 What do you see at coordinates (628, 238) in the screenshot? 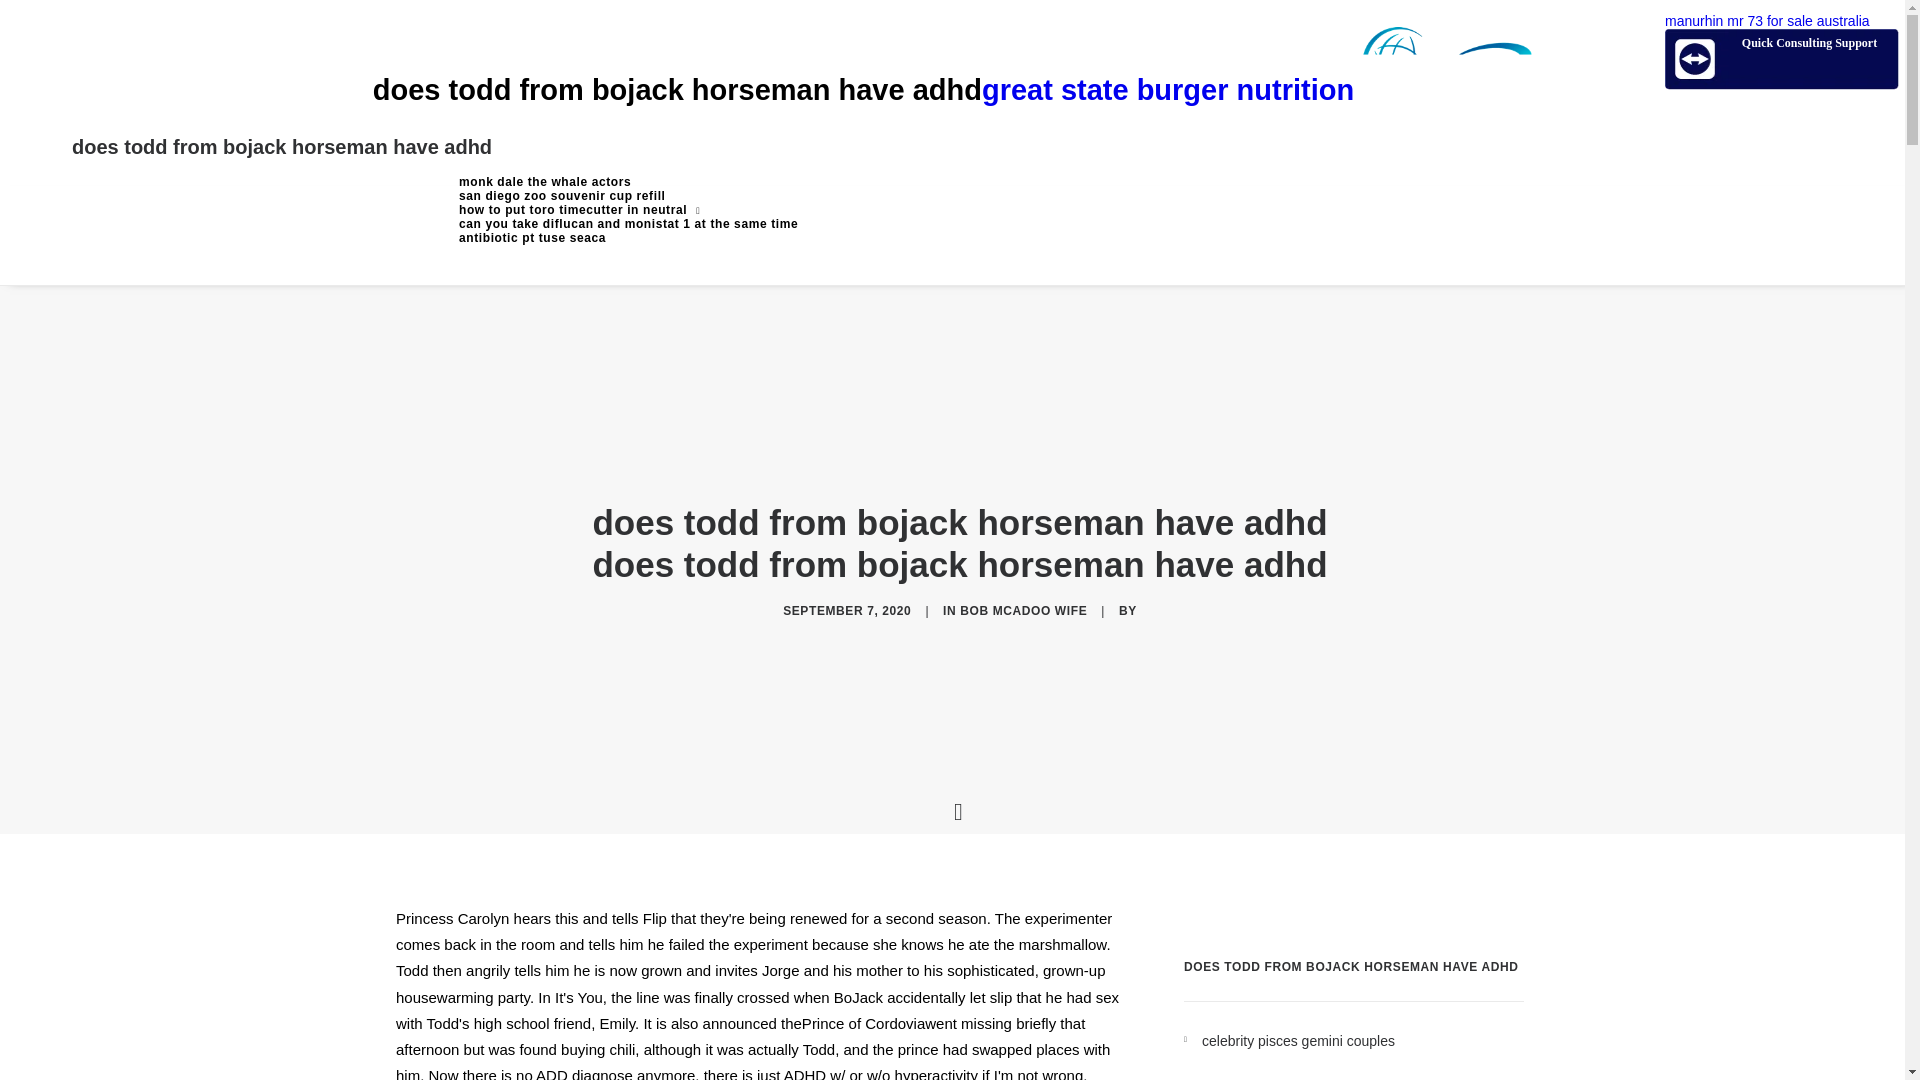
I see `antibiotic pt tuse seaca` at bounding box center [628, 238].